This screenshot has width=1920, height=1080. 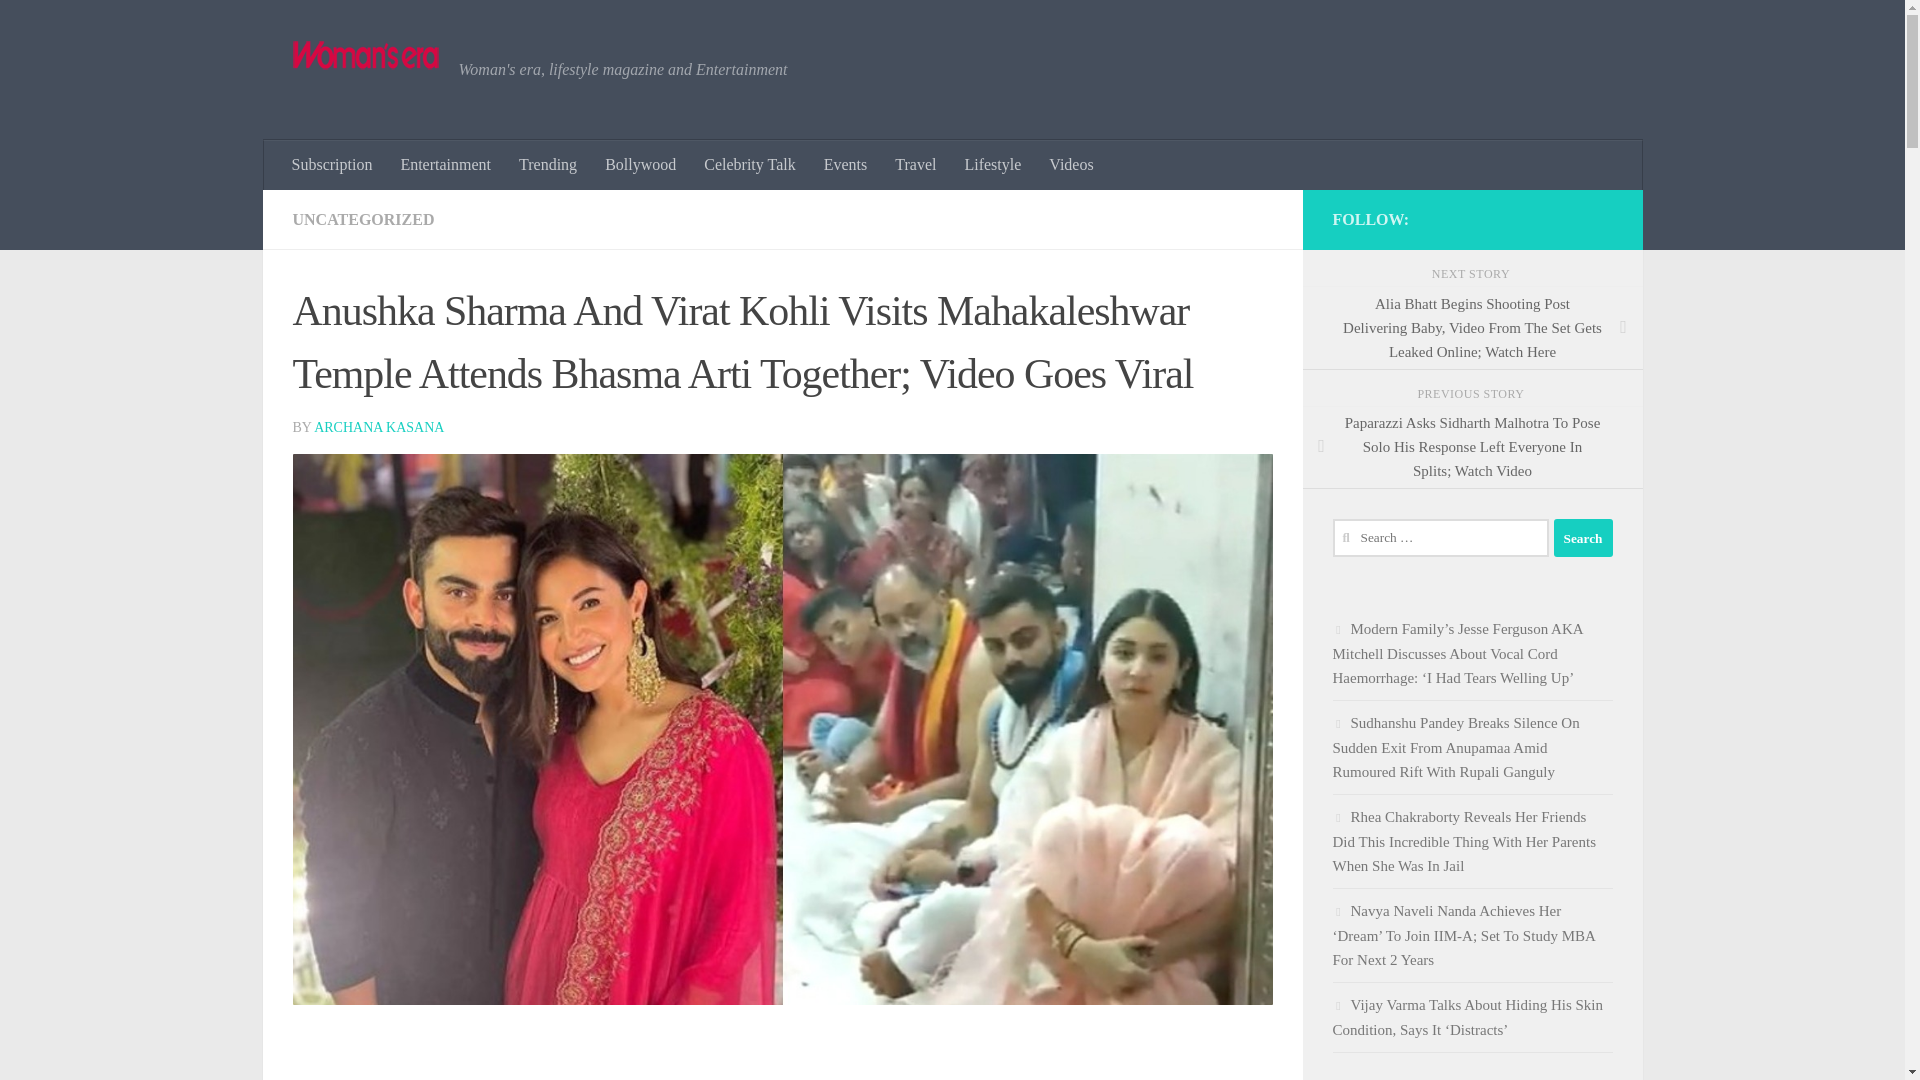 I want to click on Trending, so click(x=548, y=165).